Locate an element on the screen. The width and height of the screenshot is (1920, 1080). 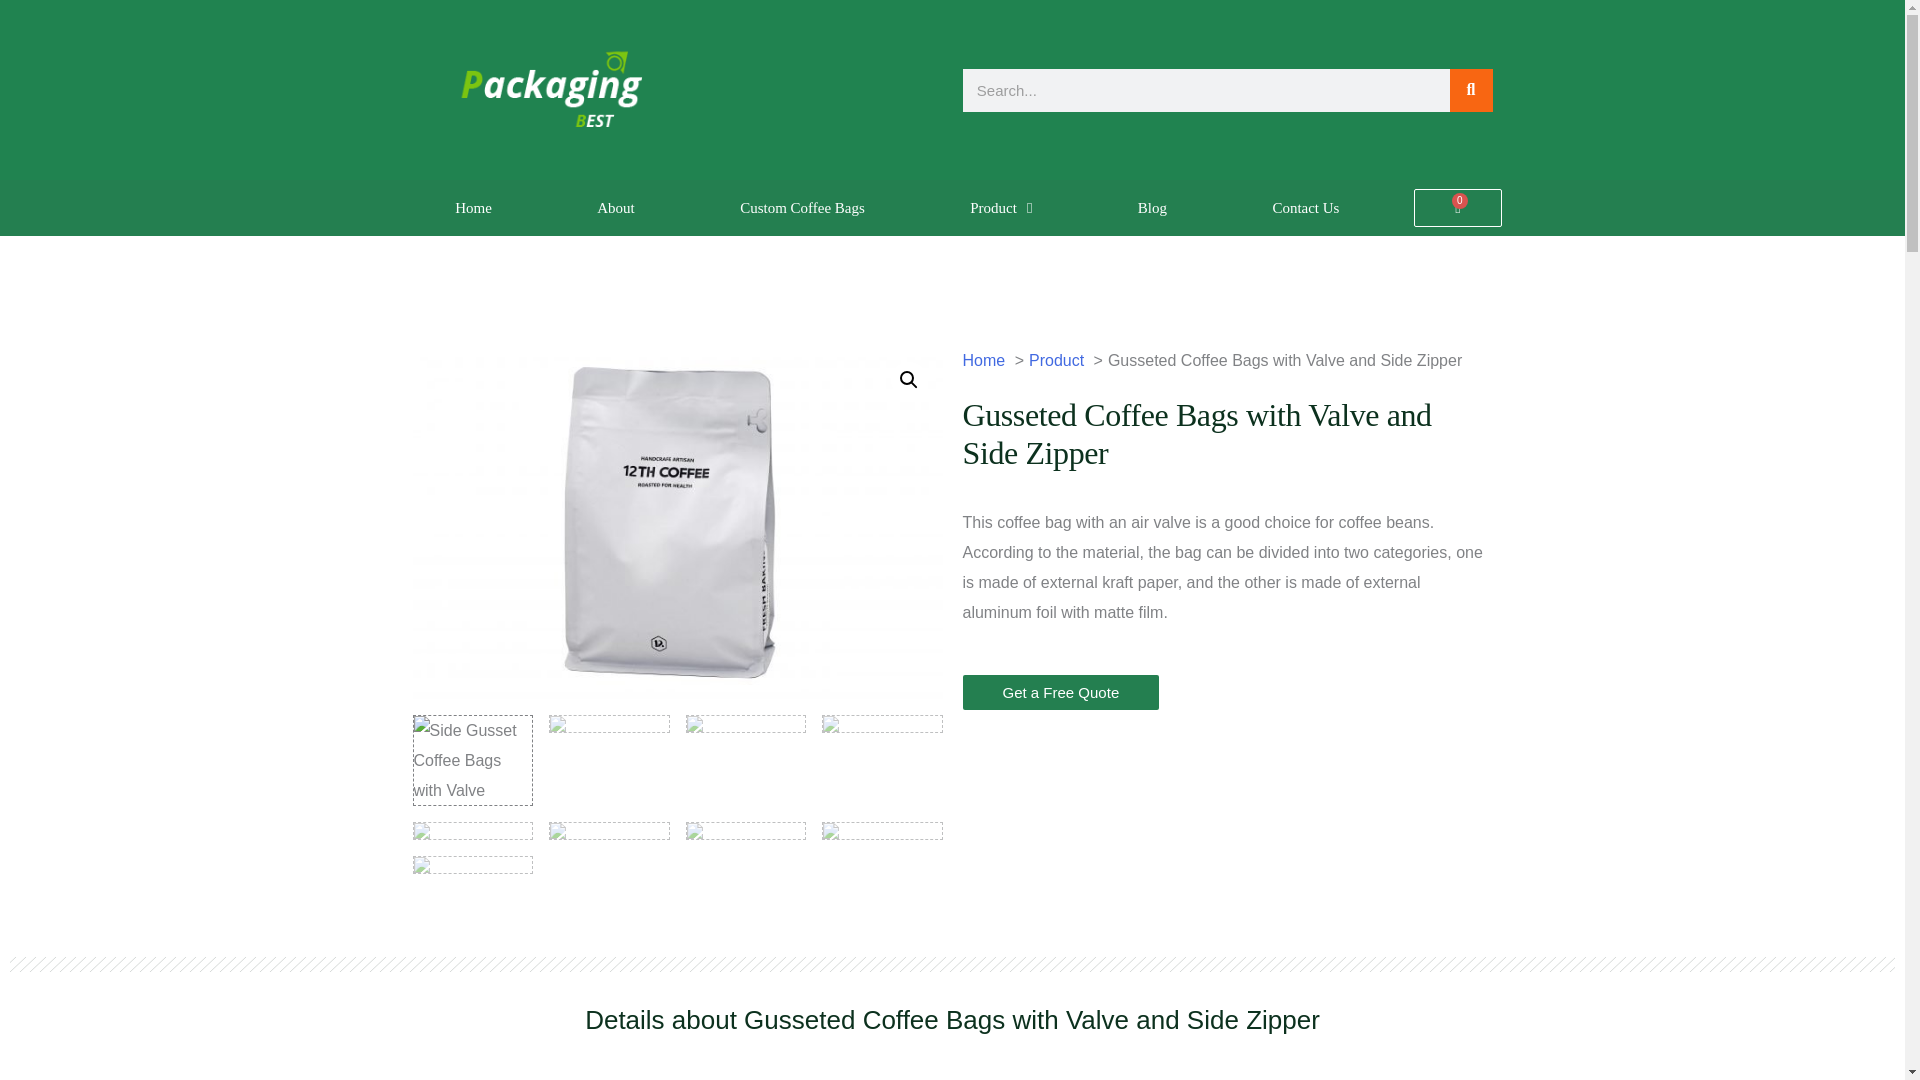
Custom Coffee Bags is located at coordinates (802, 208).